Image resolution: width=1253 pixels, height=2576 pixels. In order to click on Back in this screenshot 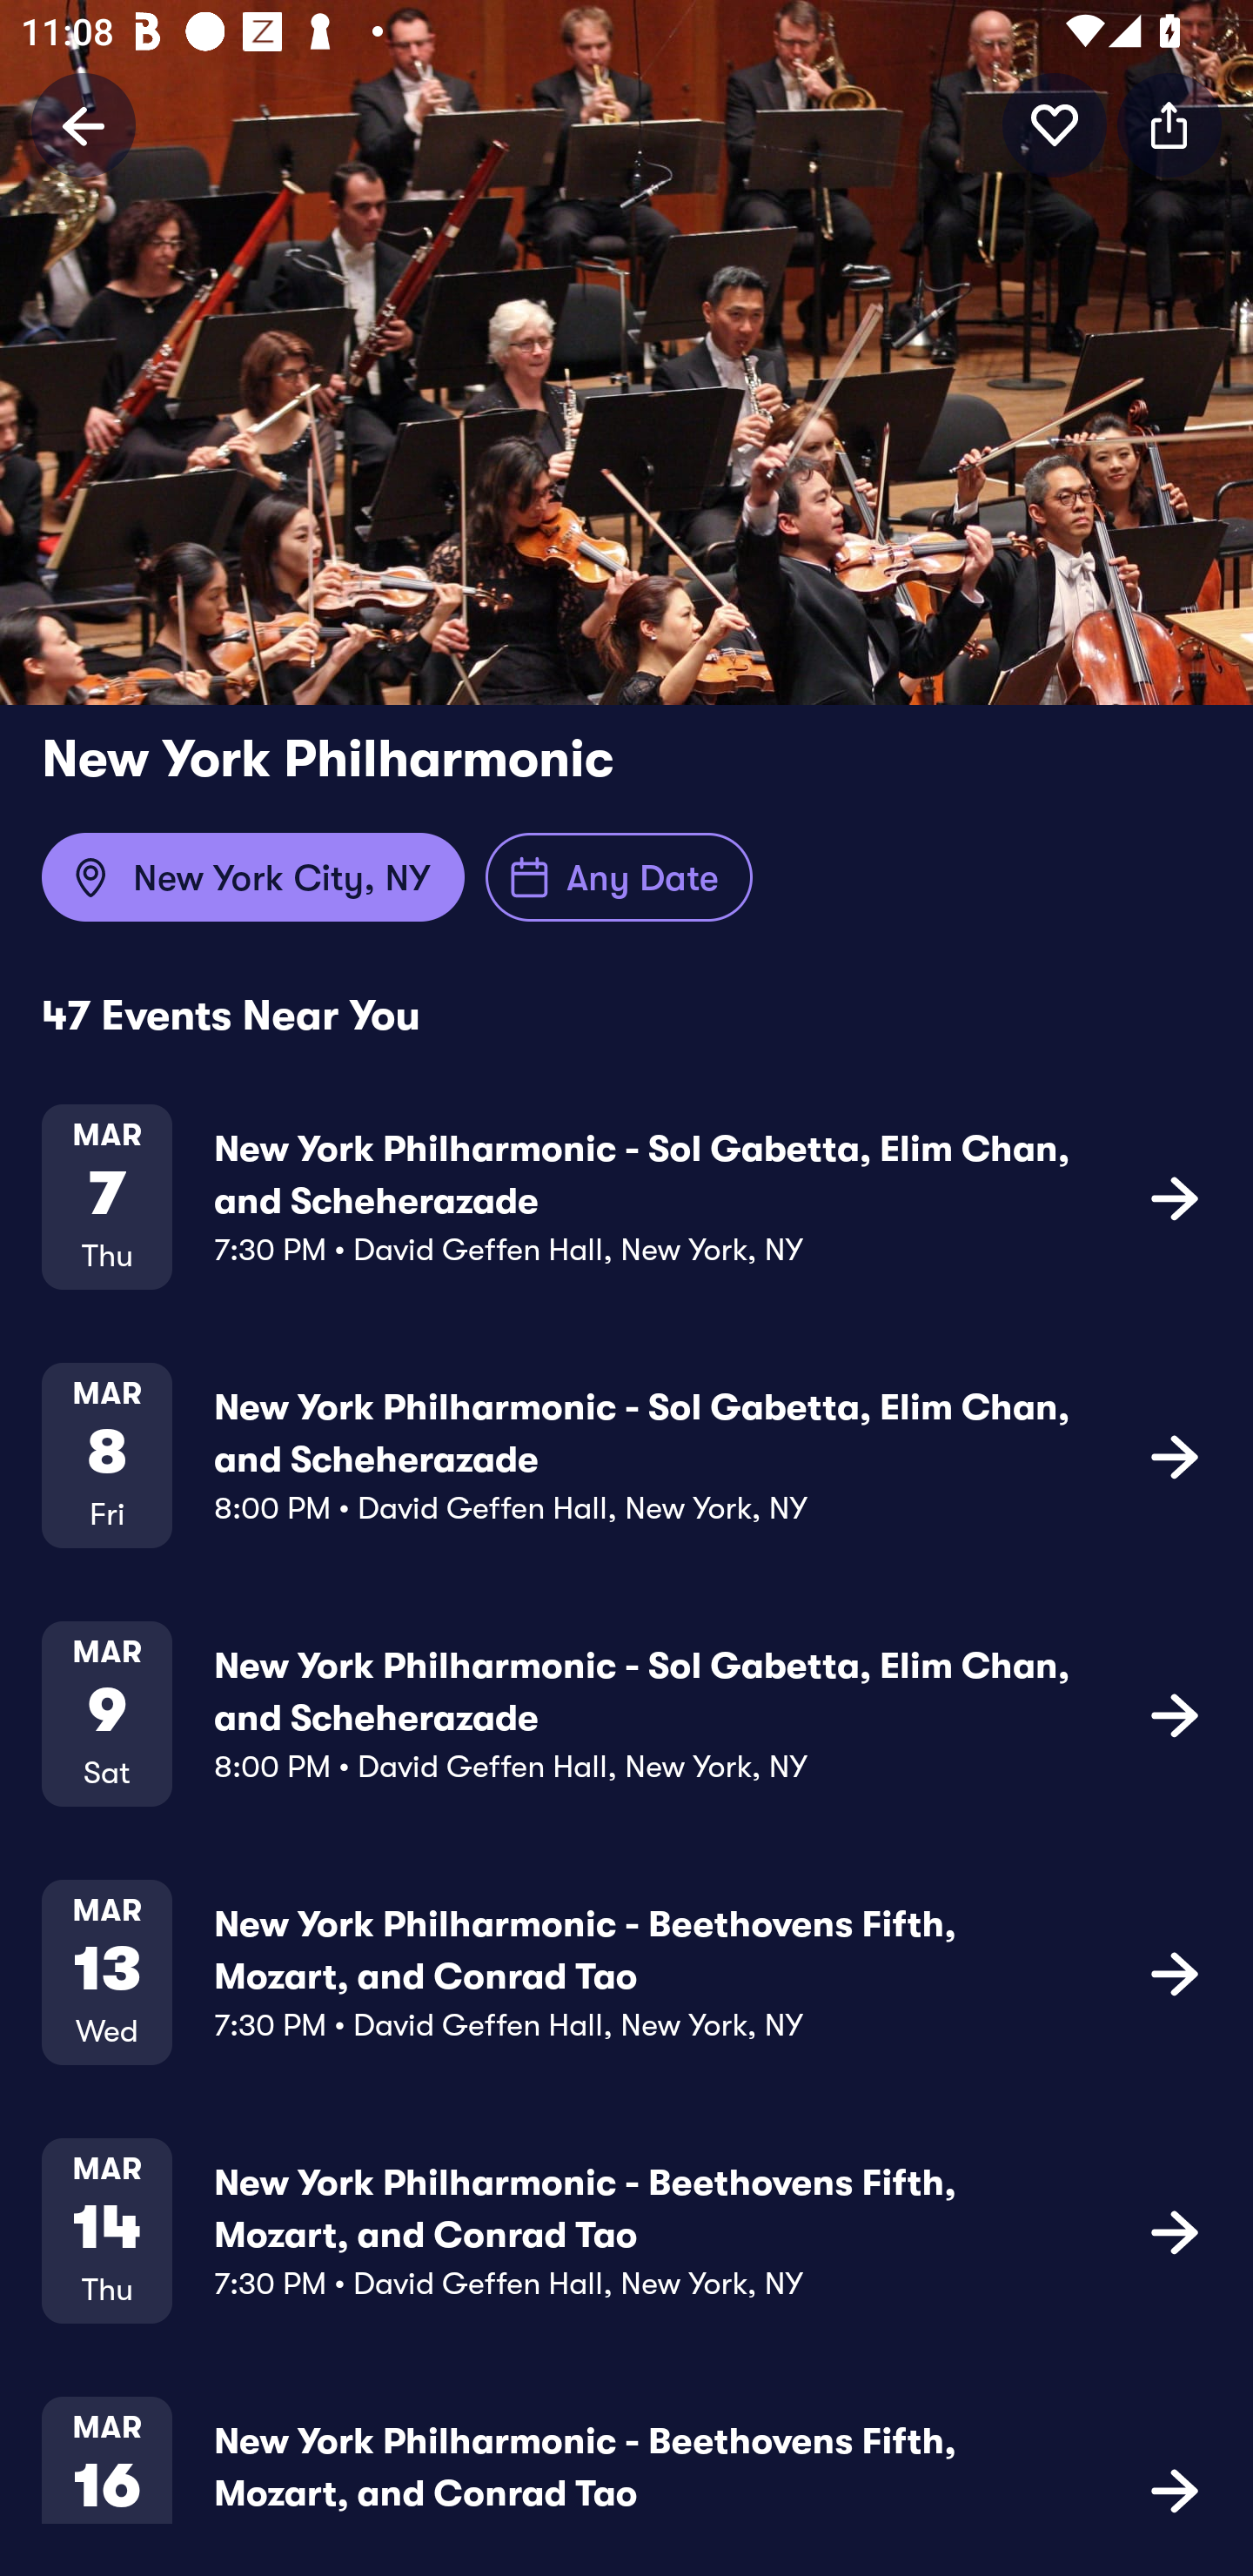, I will do `click(84, 124)`.